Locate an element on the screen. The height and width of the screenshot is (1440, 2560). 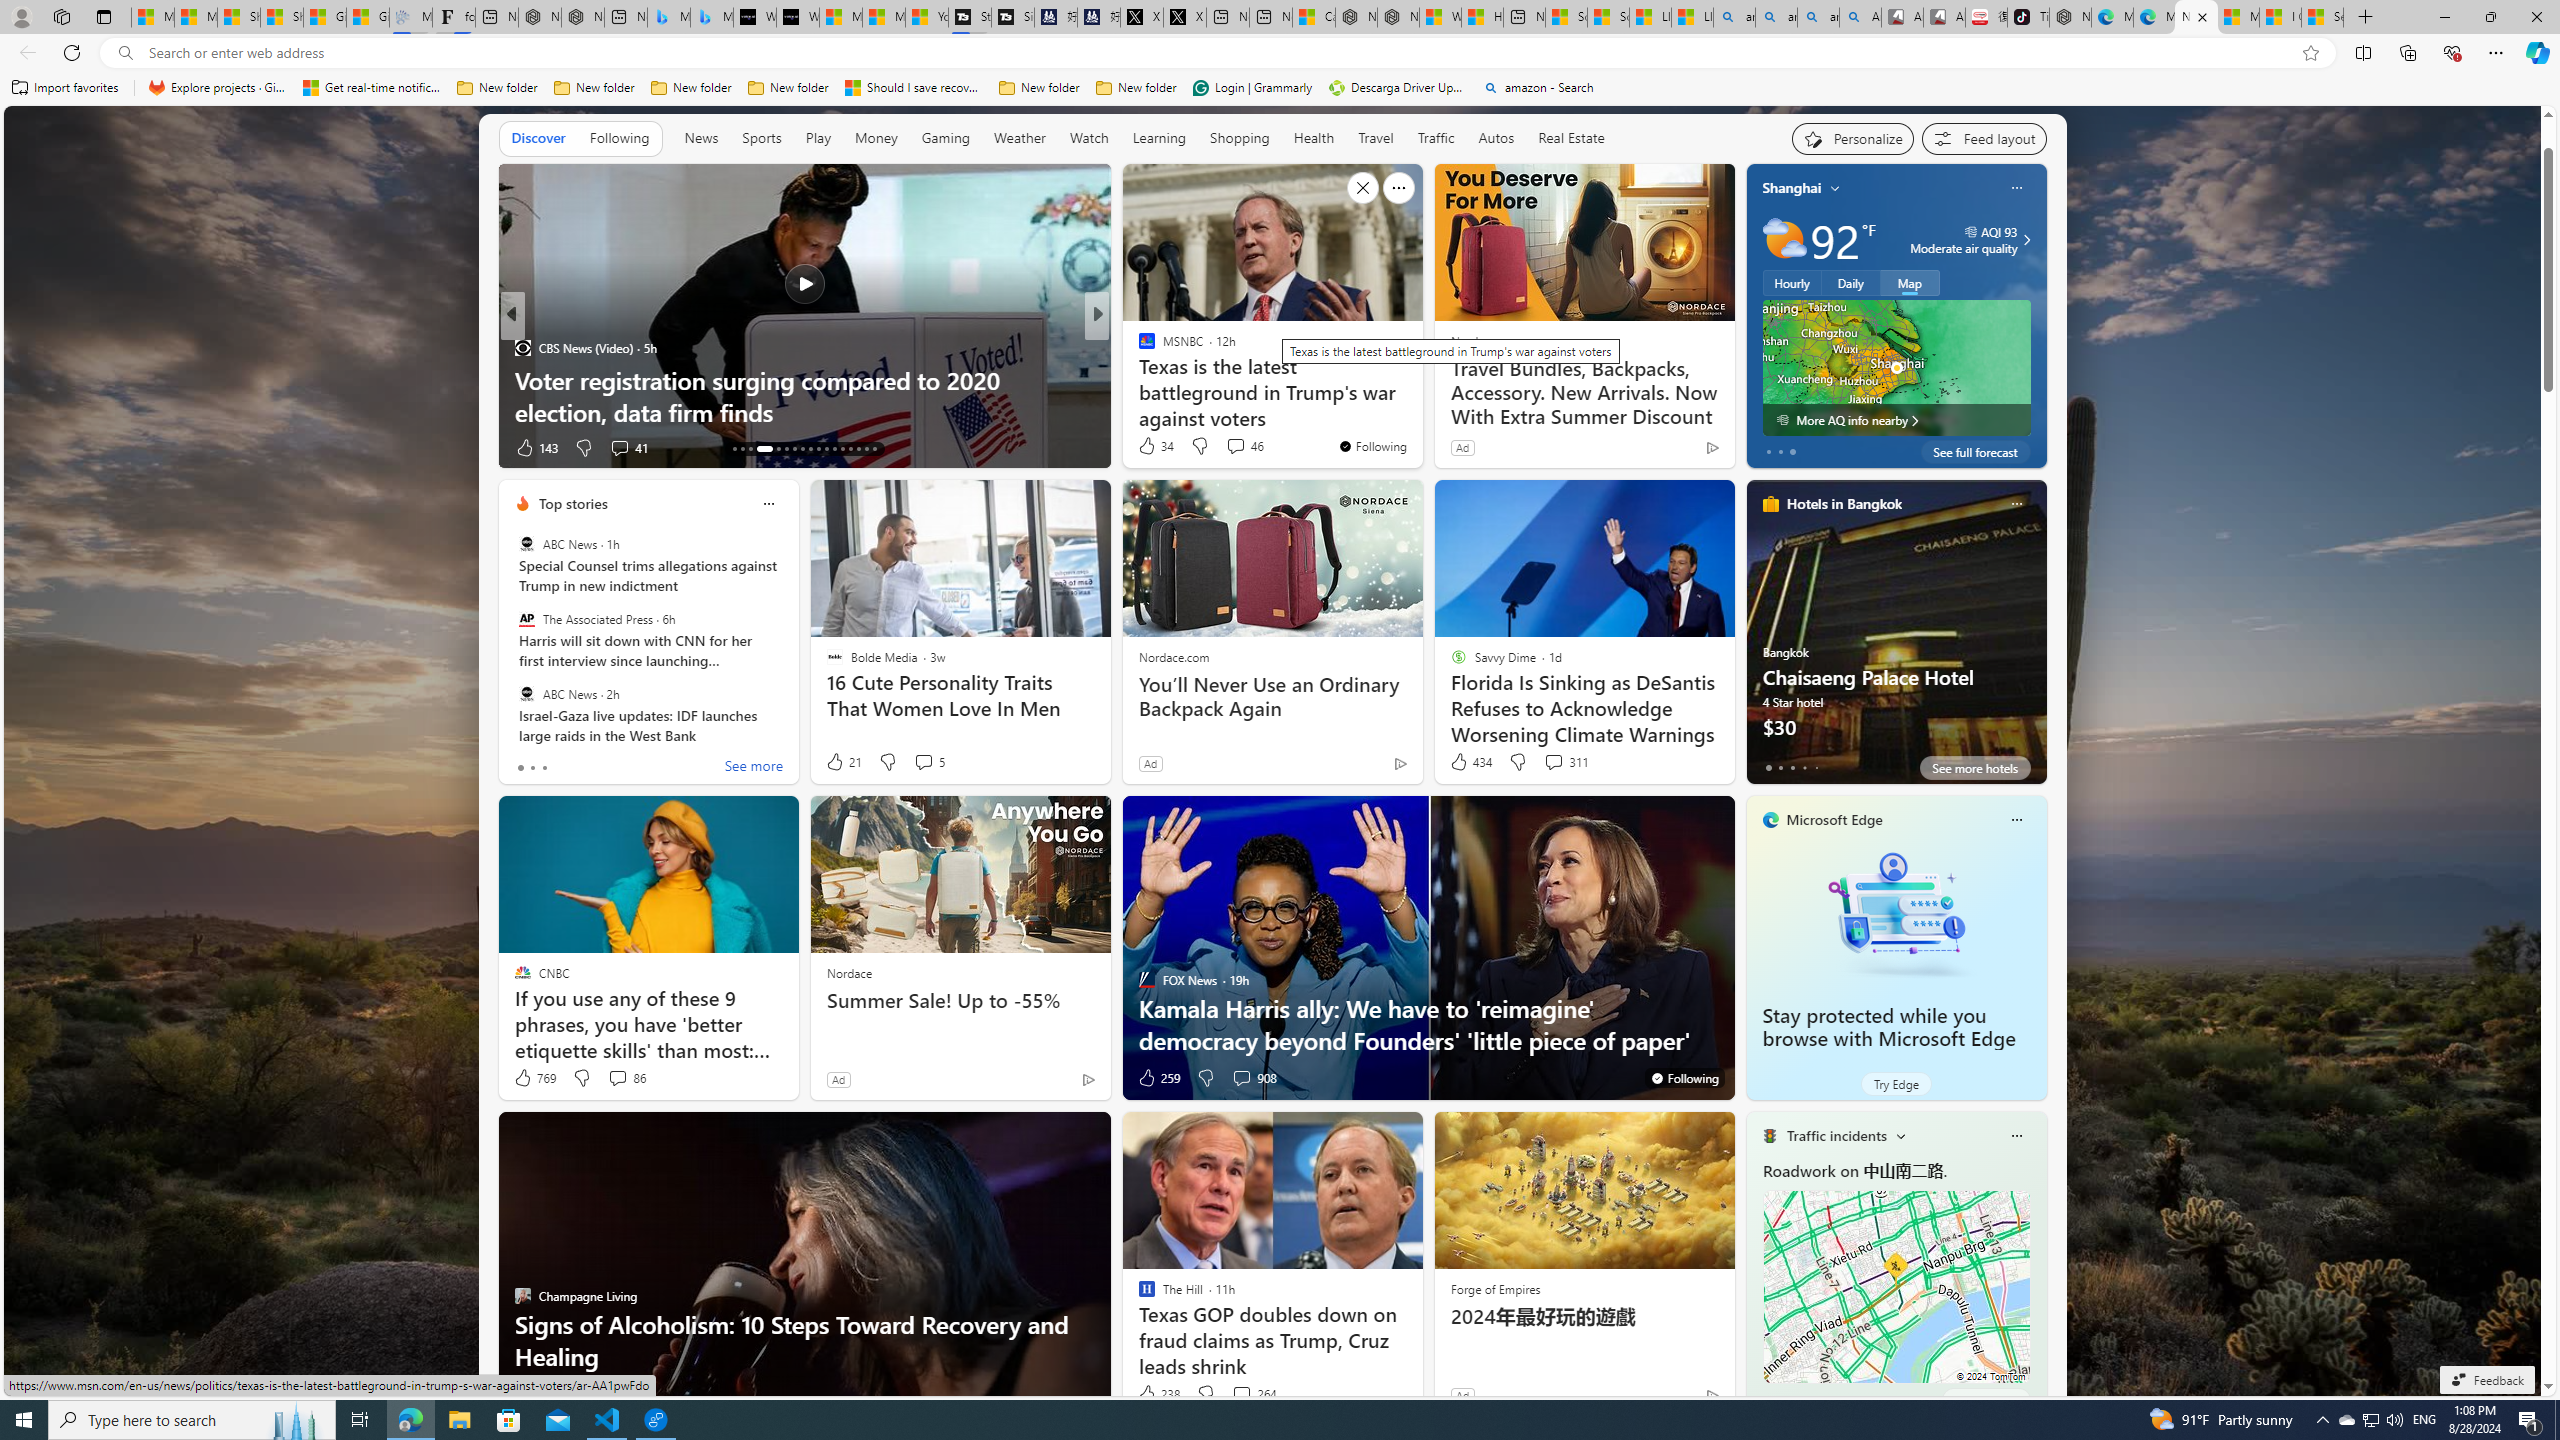
Should I save recovered Word documents? - Microsoft Support is located at coordinates (914, 88).